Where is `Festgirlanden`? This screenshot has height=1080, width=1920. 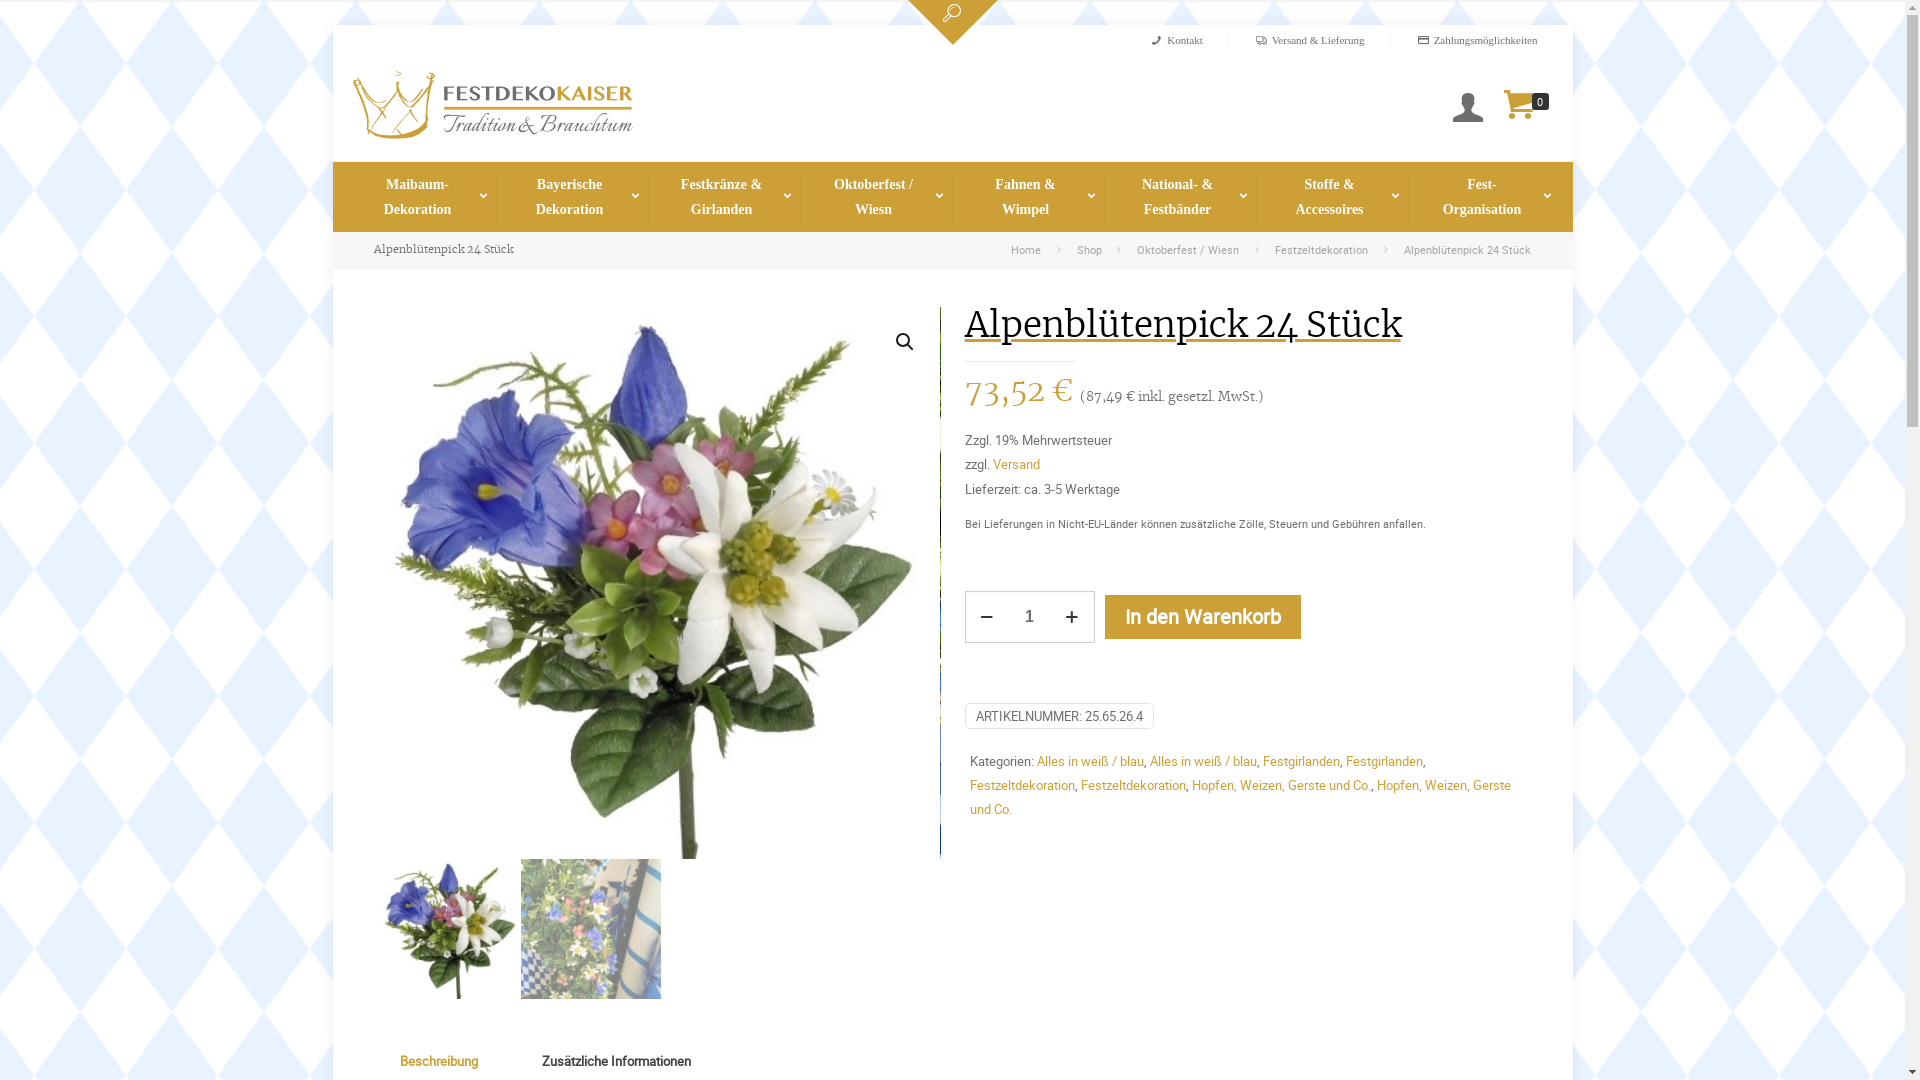
Festgirlanden is located at coordinates (1300, 760).